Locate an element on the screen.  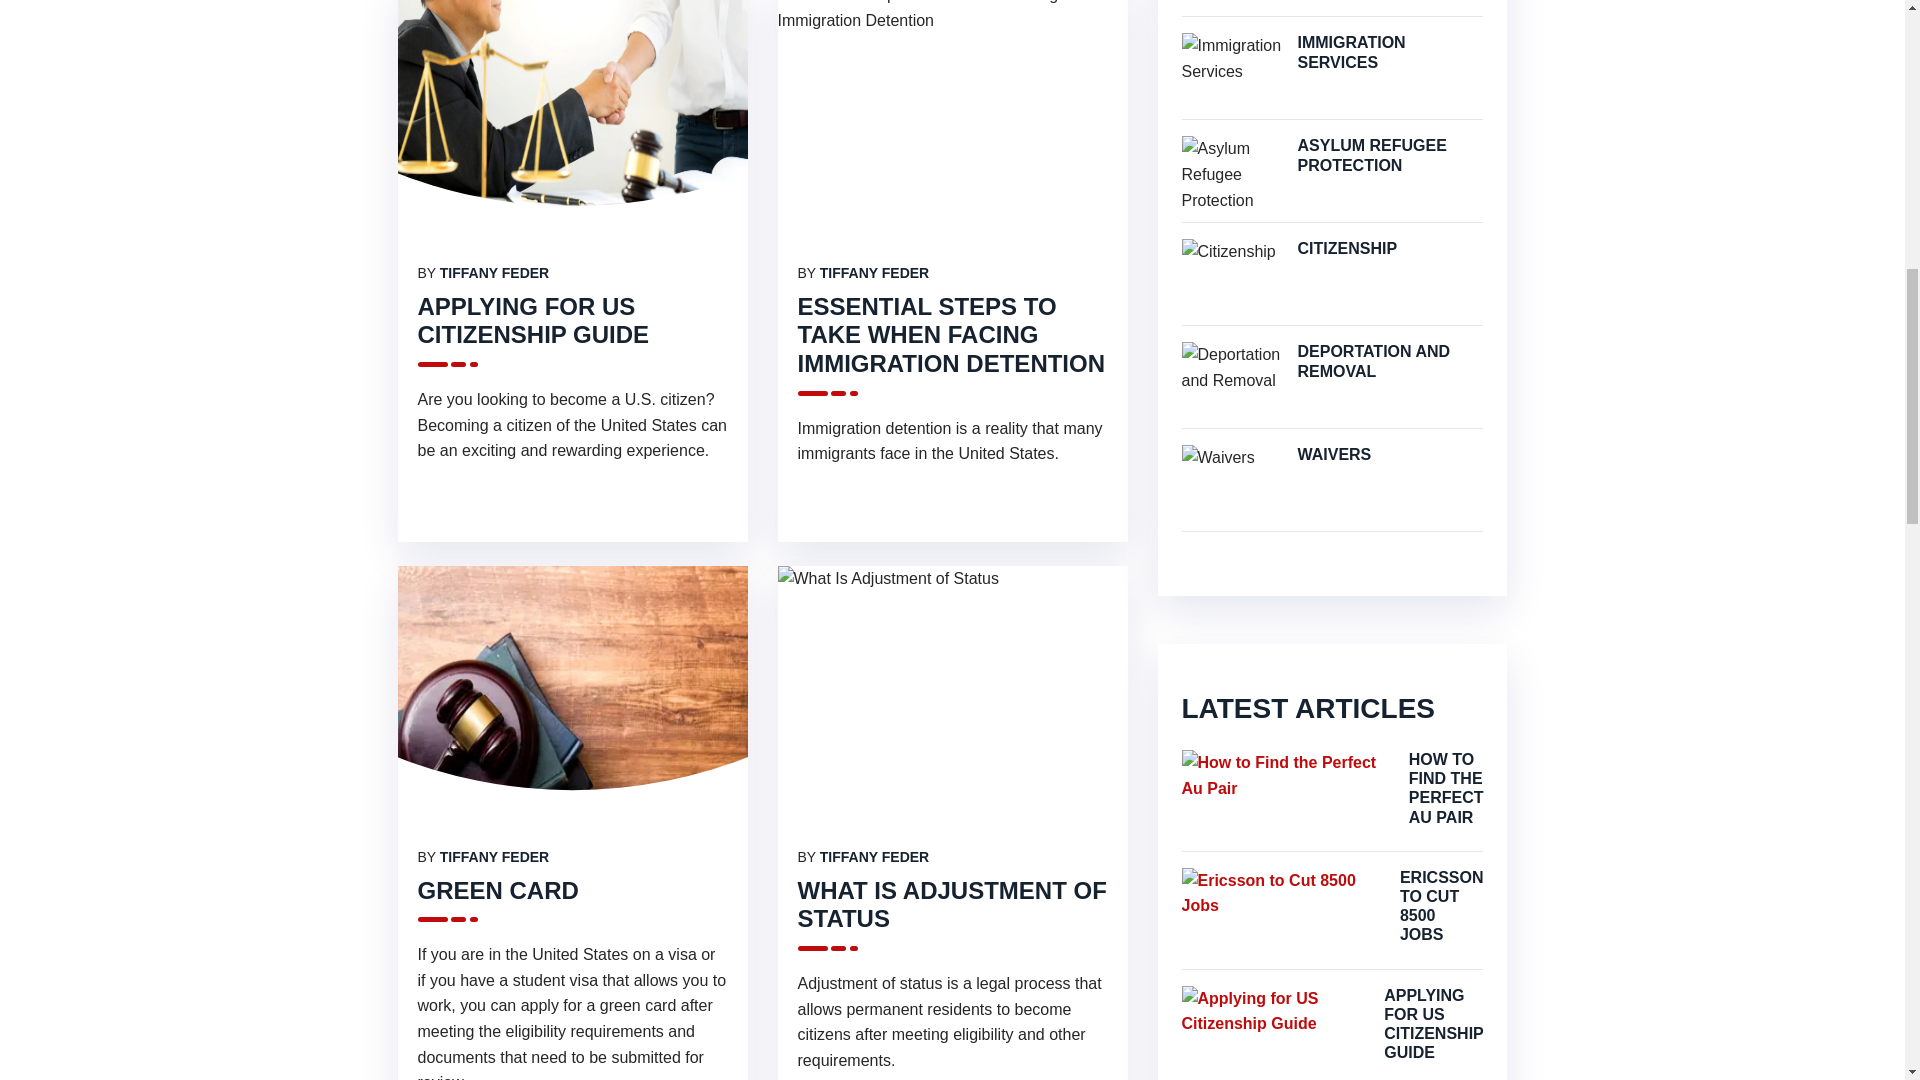
GREEN CARD is located at coordinates (498, 888).